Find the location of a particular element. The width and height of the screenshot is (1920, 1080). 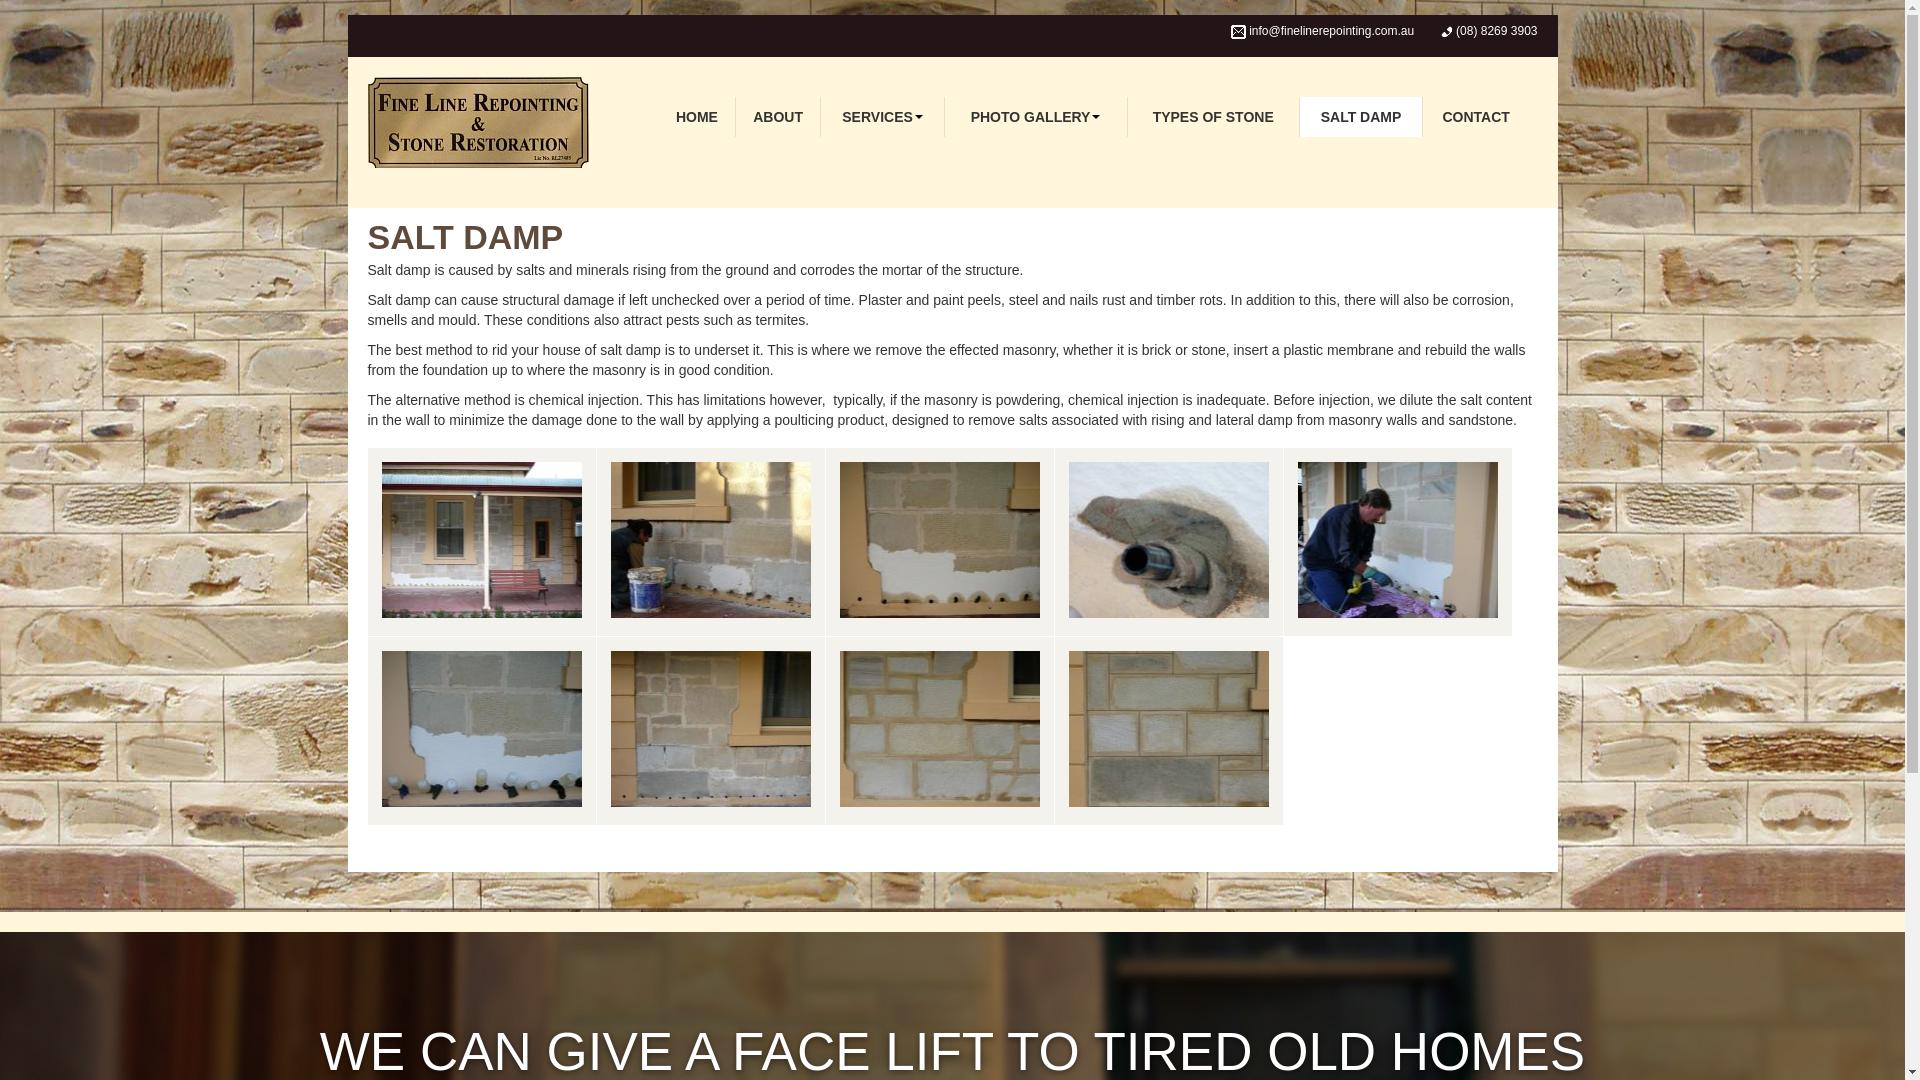

Click to enlarge image 1a.jpg is located at coordinates (710, 542).